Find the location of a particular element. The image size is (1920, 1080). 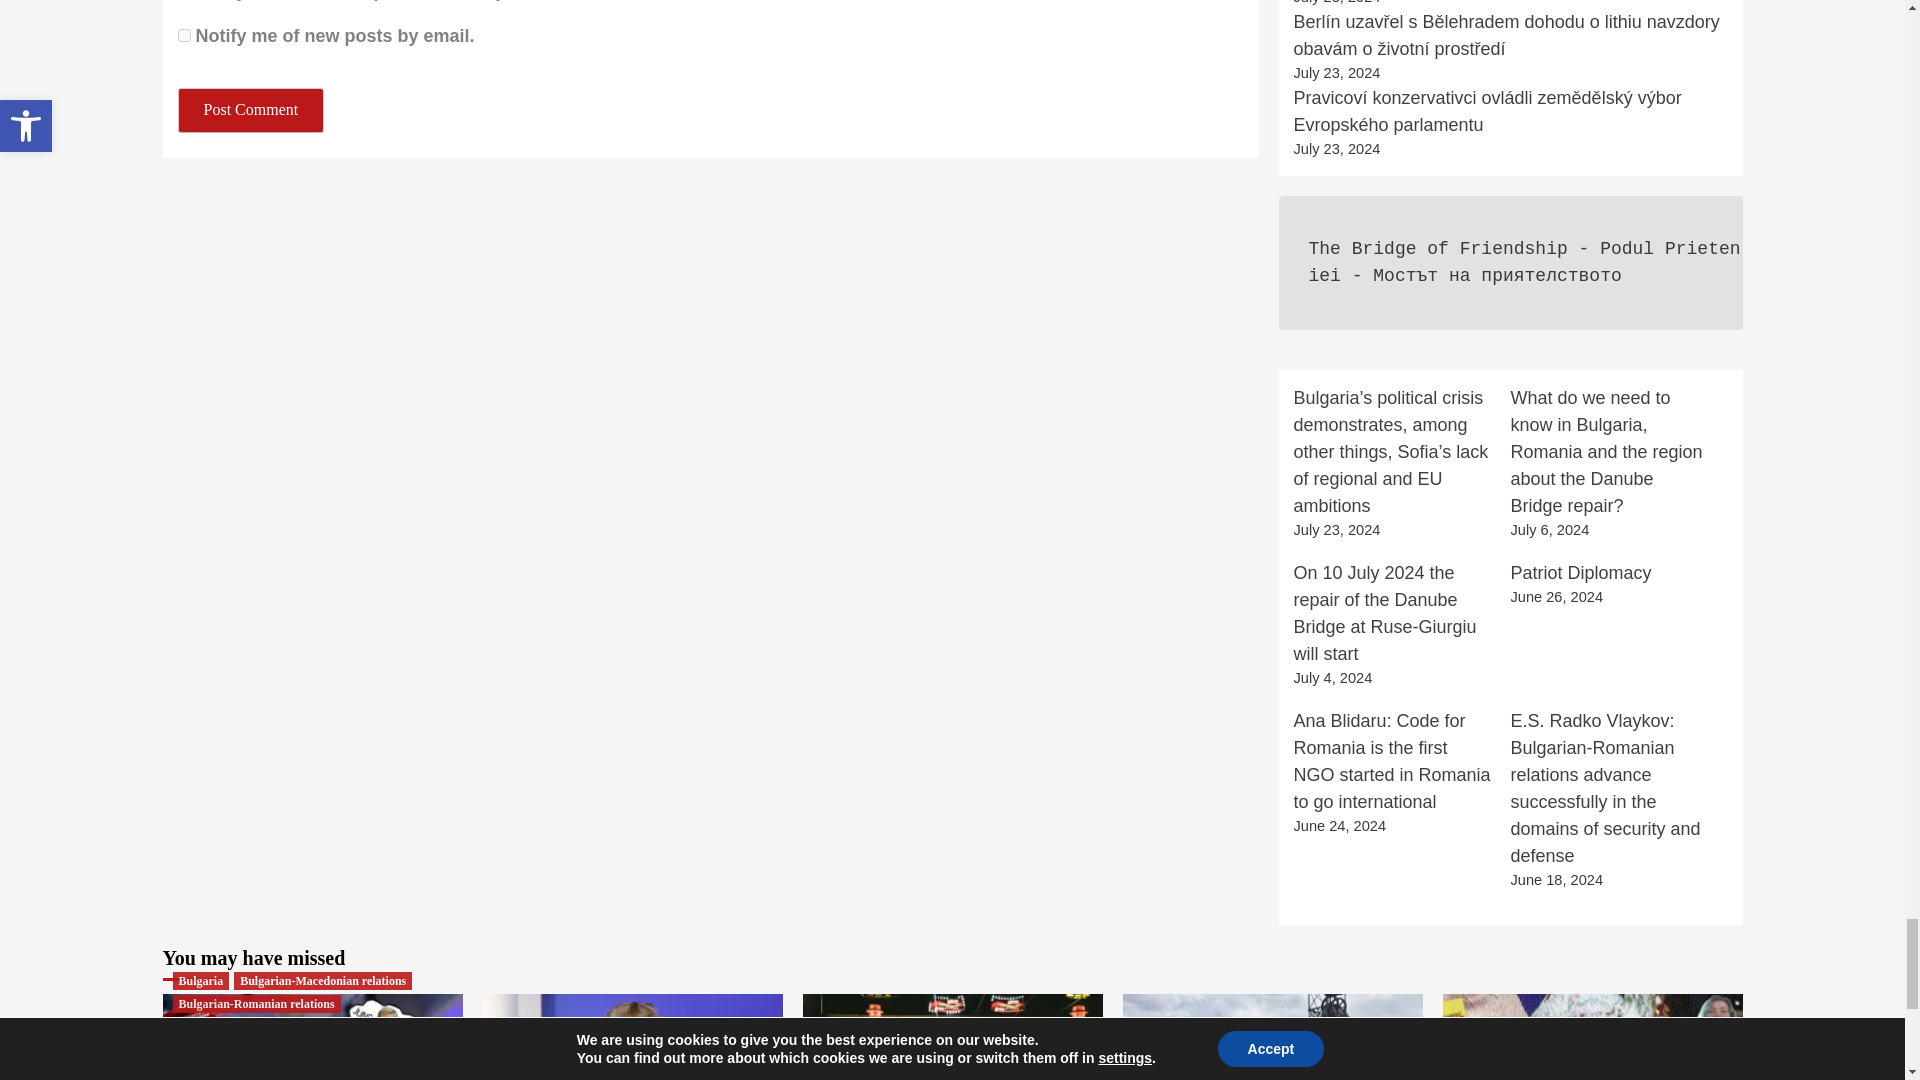

subscribe is located at coordinates (184, 36).